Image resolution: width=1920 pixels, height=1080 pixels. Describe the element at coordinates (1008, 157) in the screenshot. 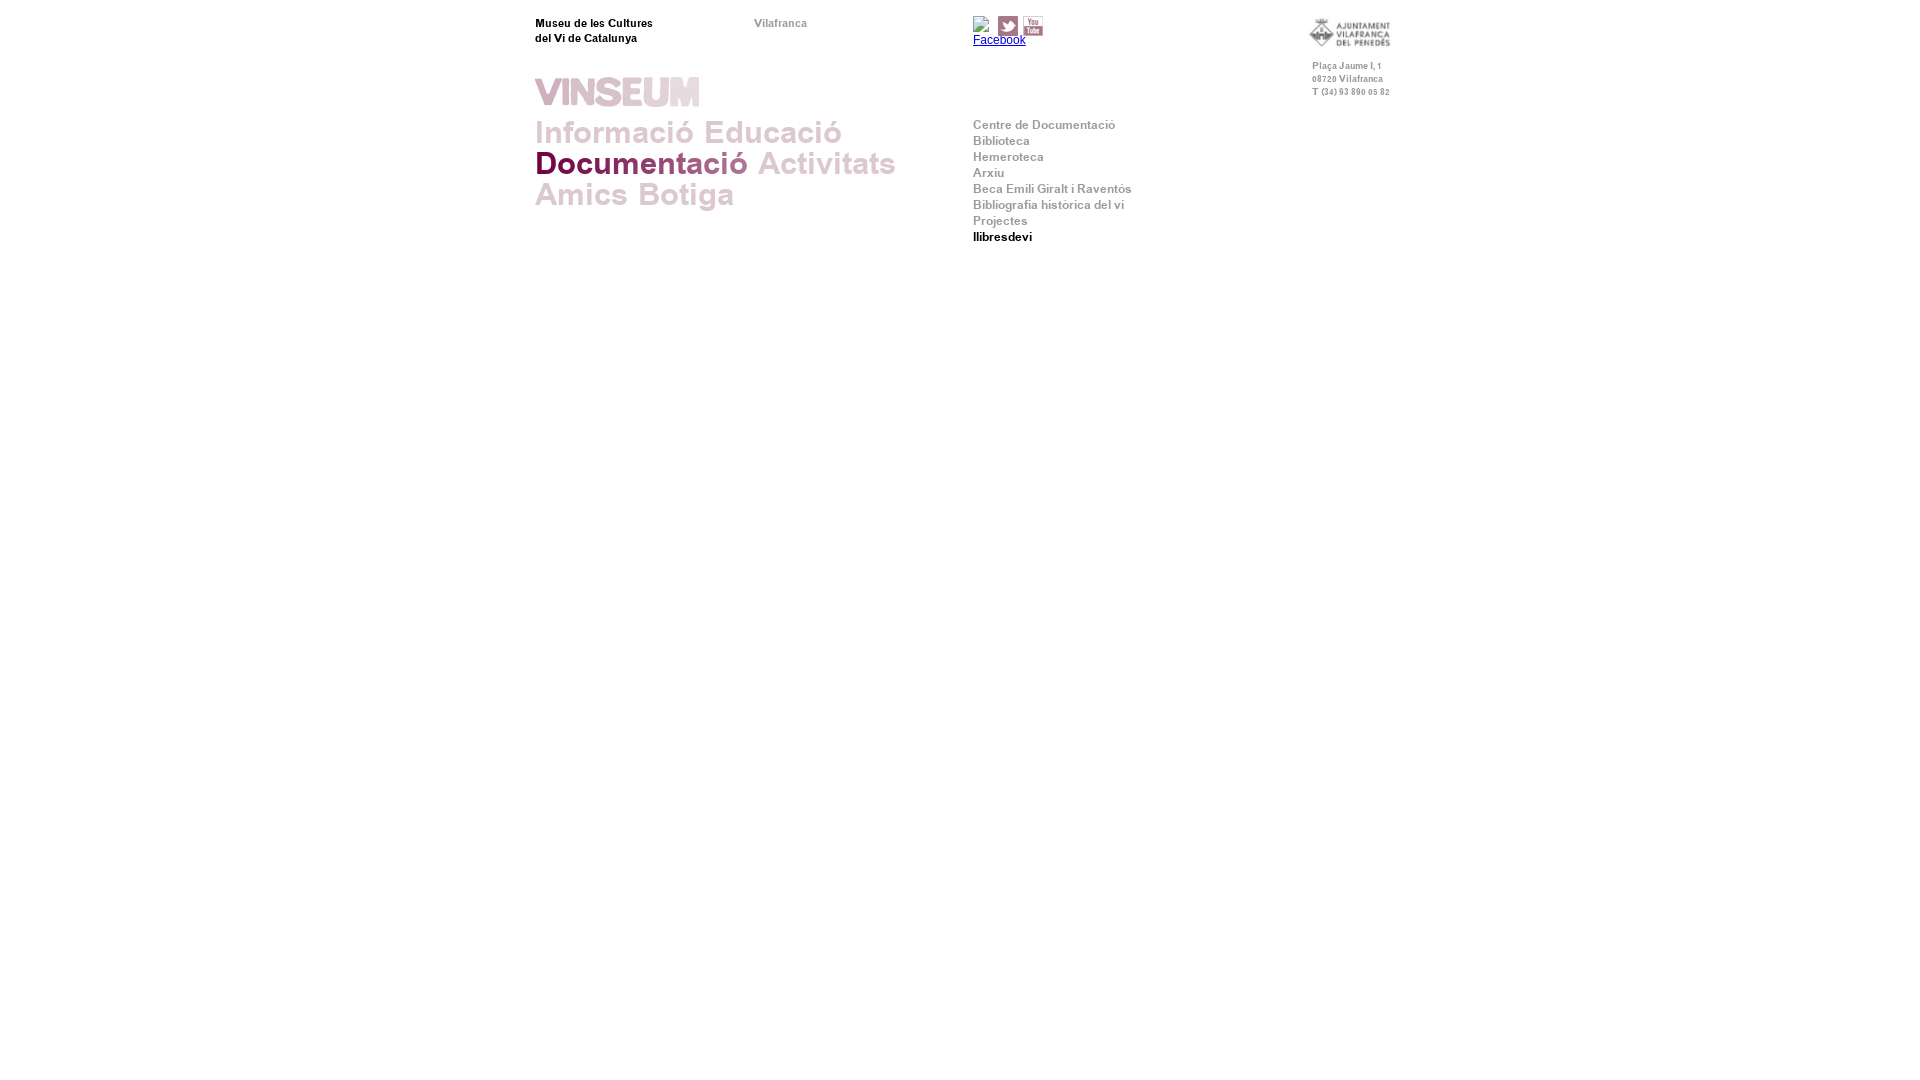

I see `Hemeroteca` at that location.